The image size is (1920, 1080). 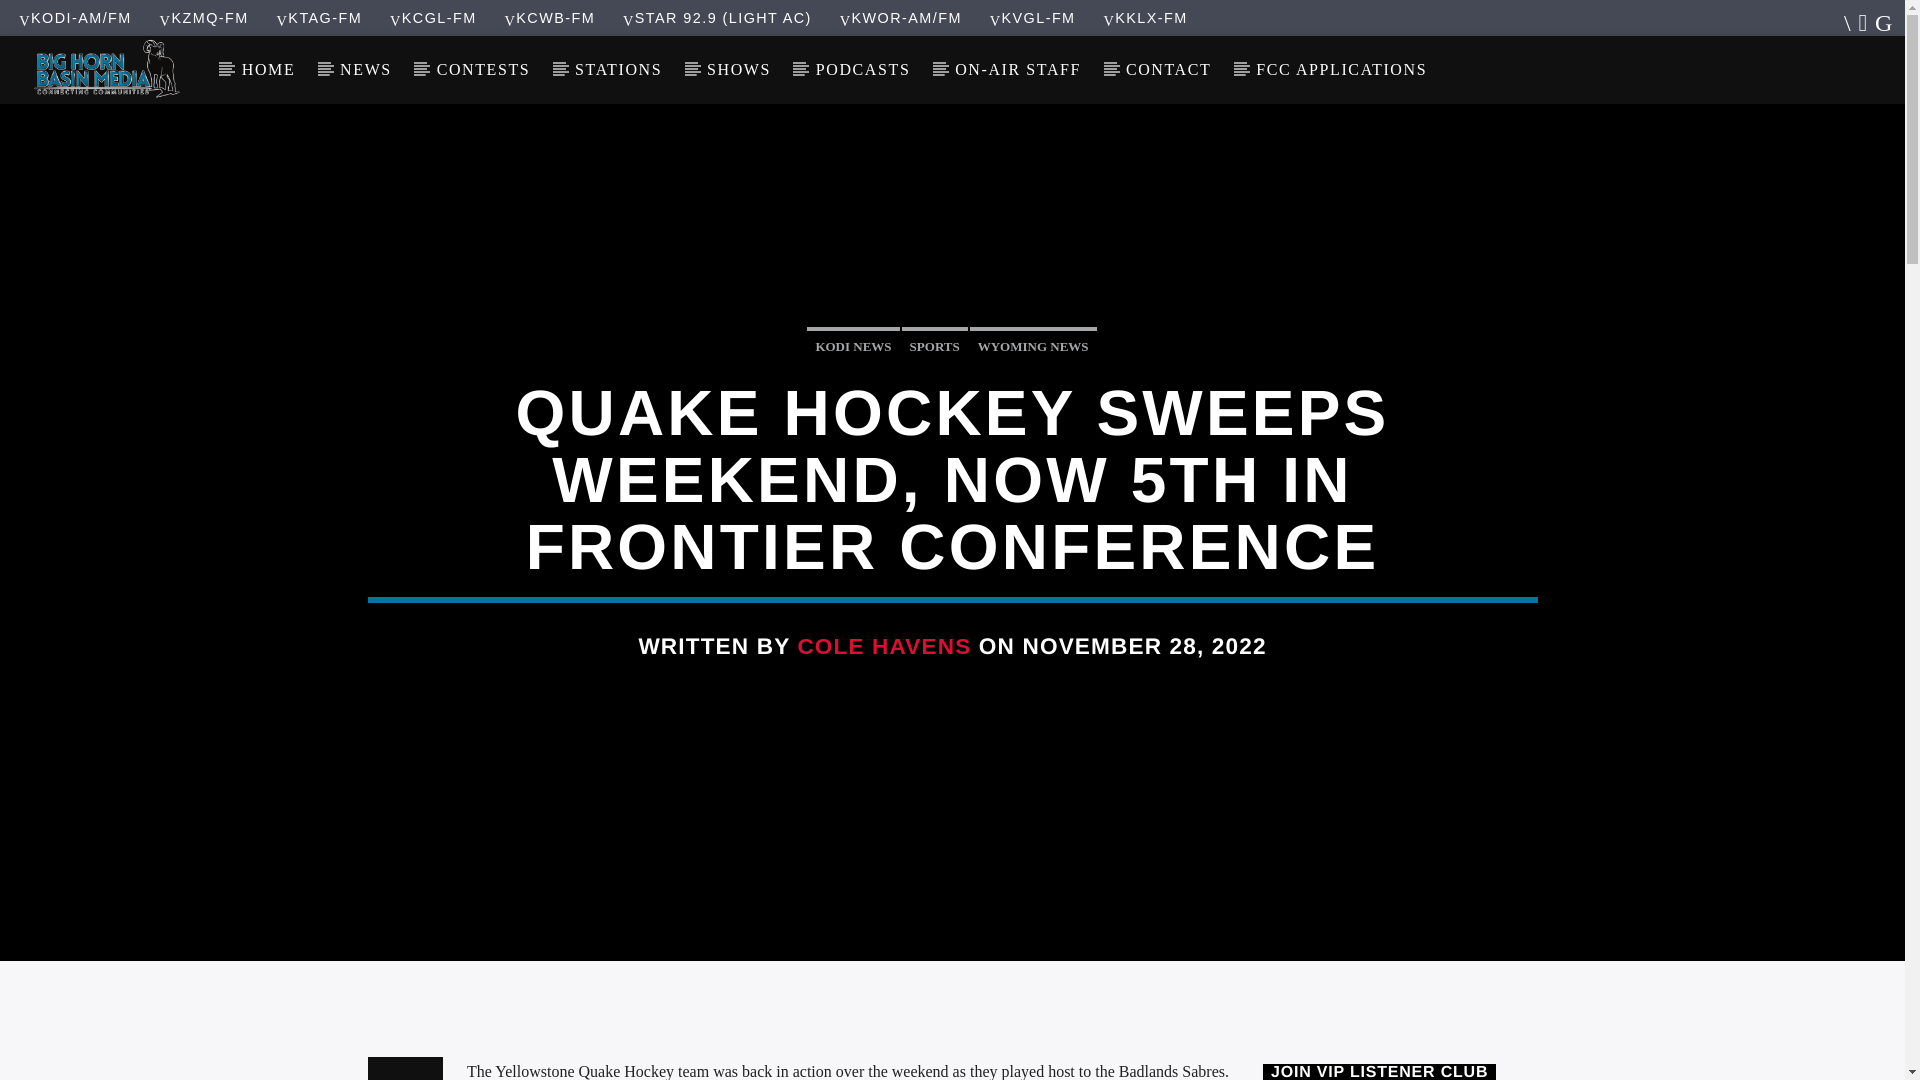 What do you see at coordinates (548, 17) in the screenshot?
I see `KCWB-FM` at bounding box center [548, 17].